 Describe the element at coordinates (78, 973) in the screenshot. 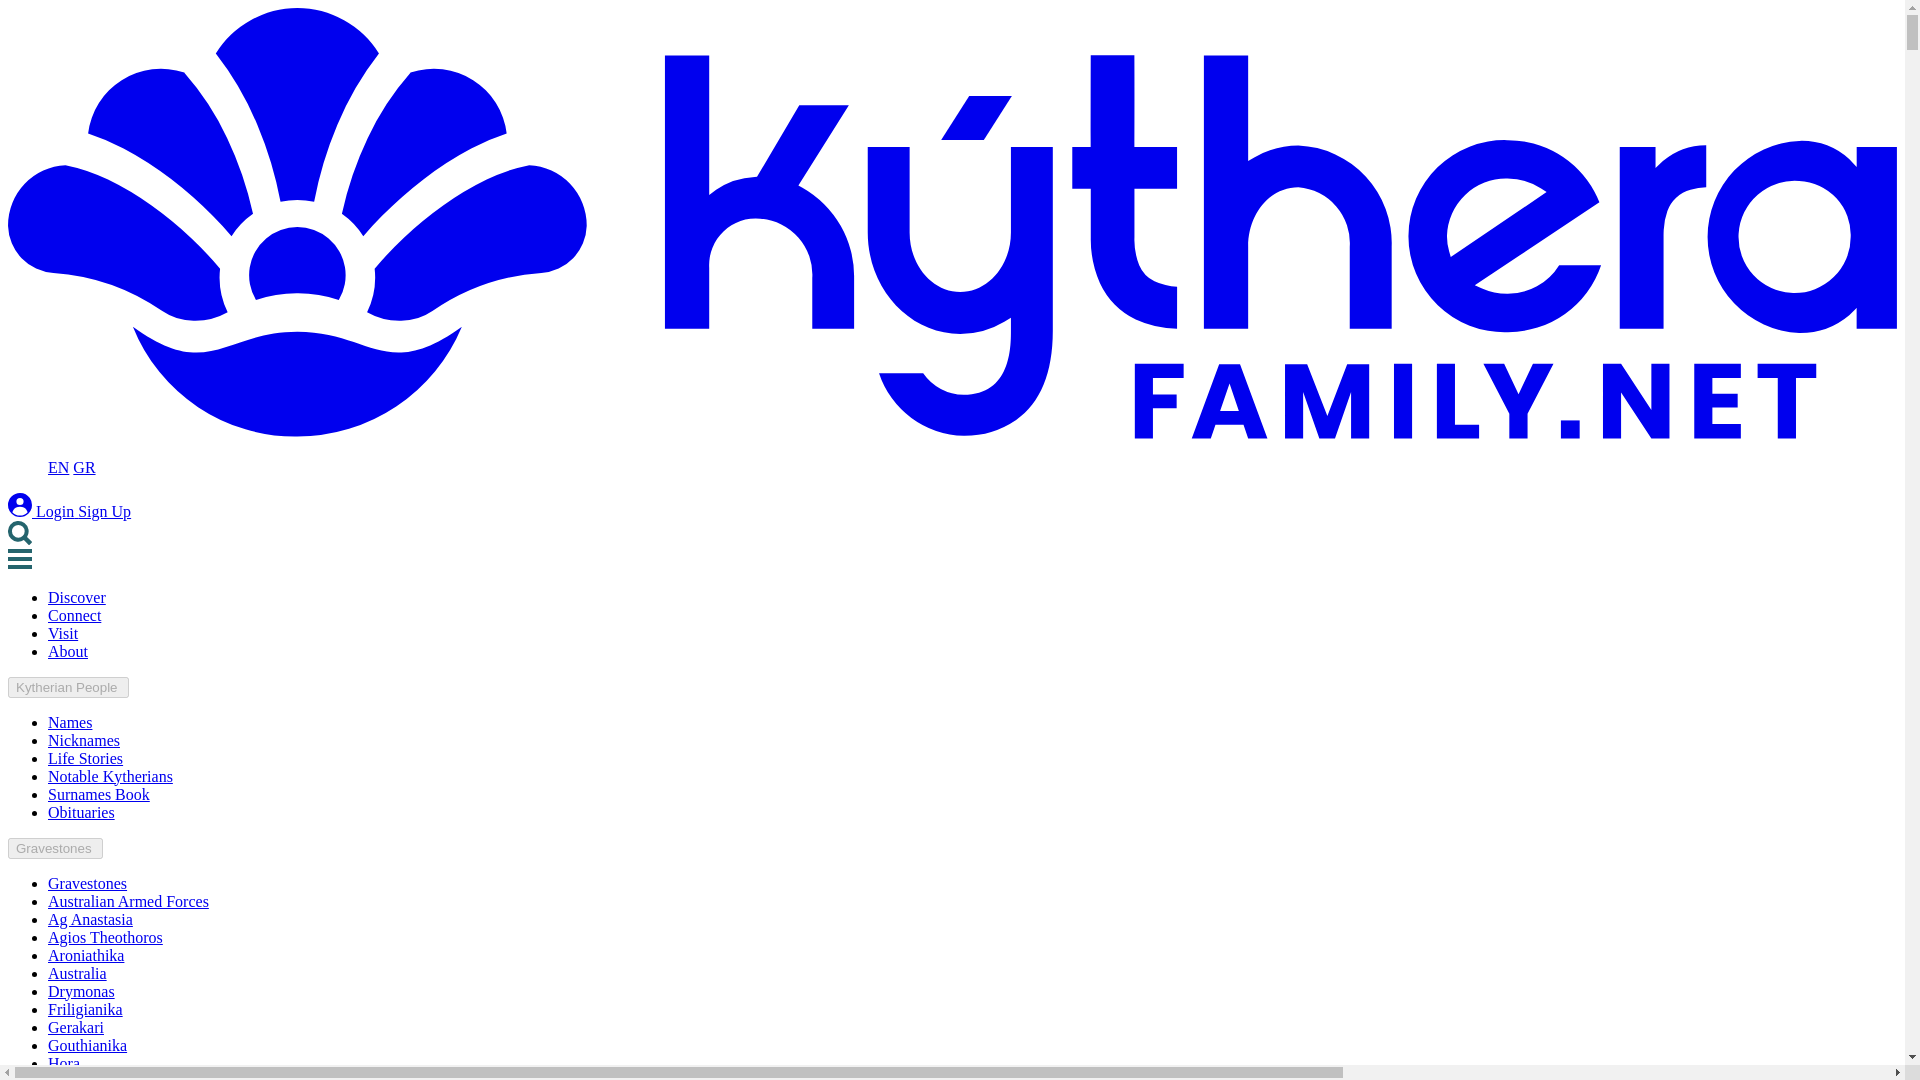

I see `Australia` at that location.